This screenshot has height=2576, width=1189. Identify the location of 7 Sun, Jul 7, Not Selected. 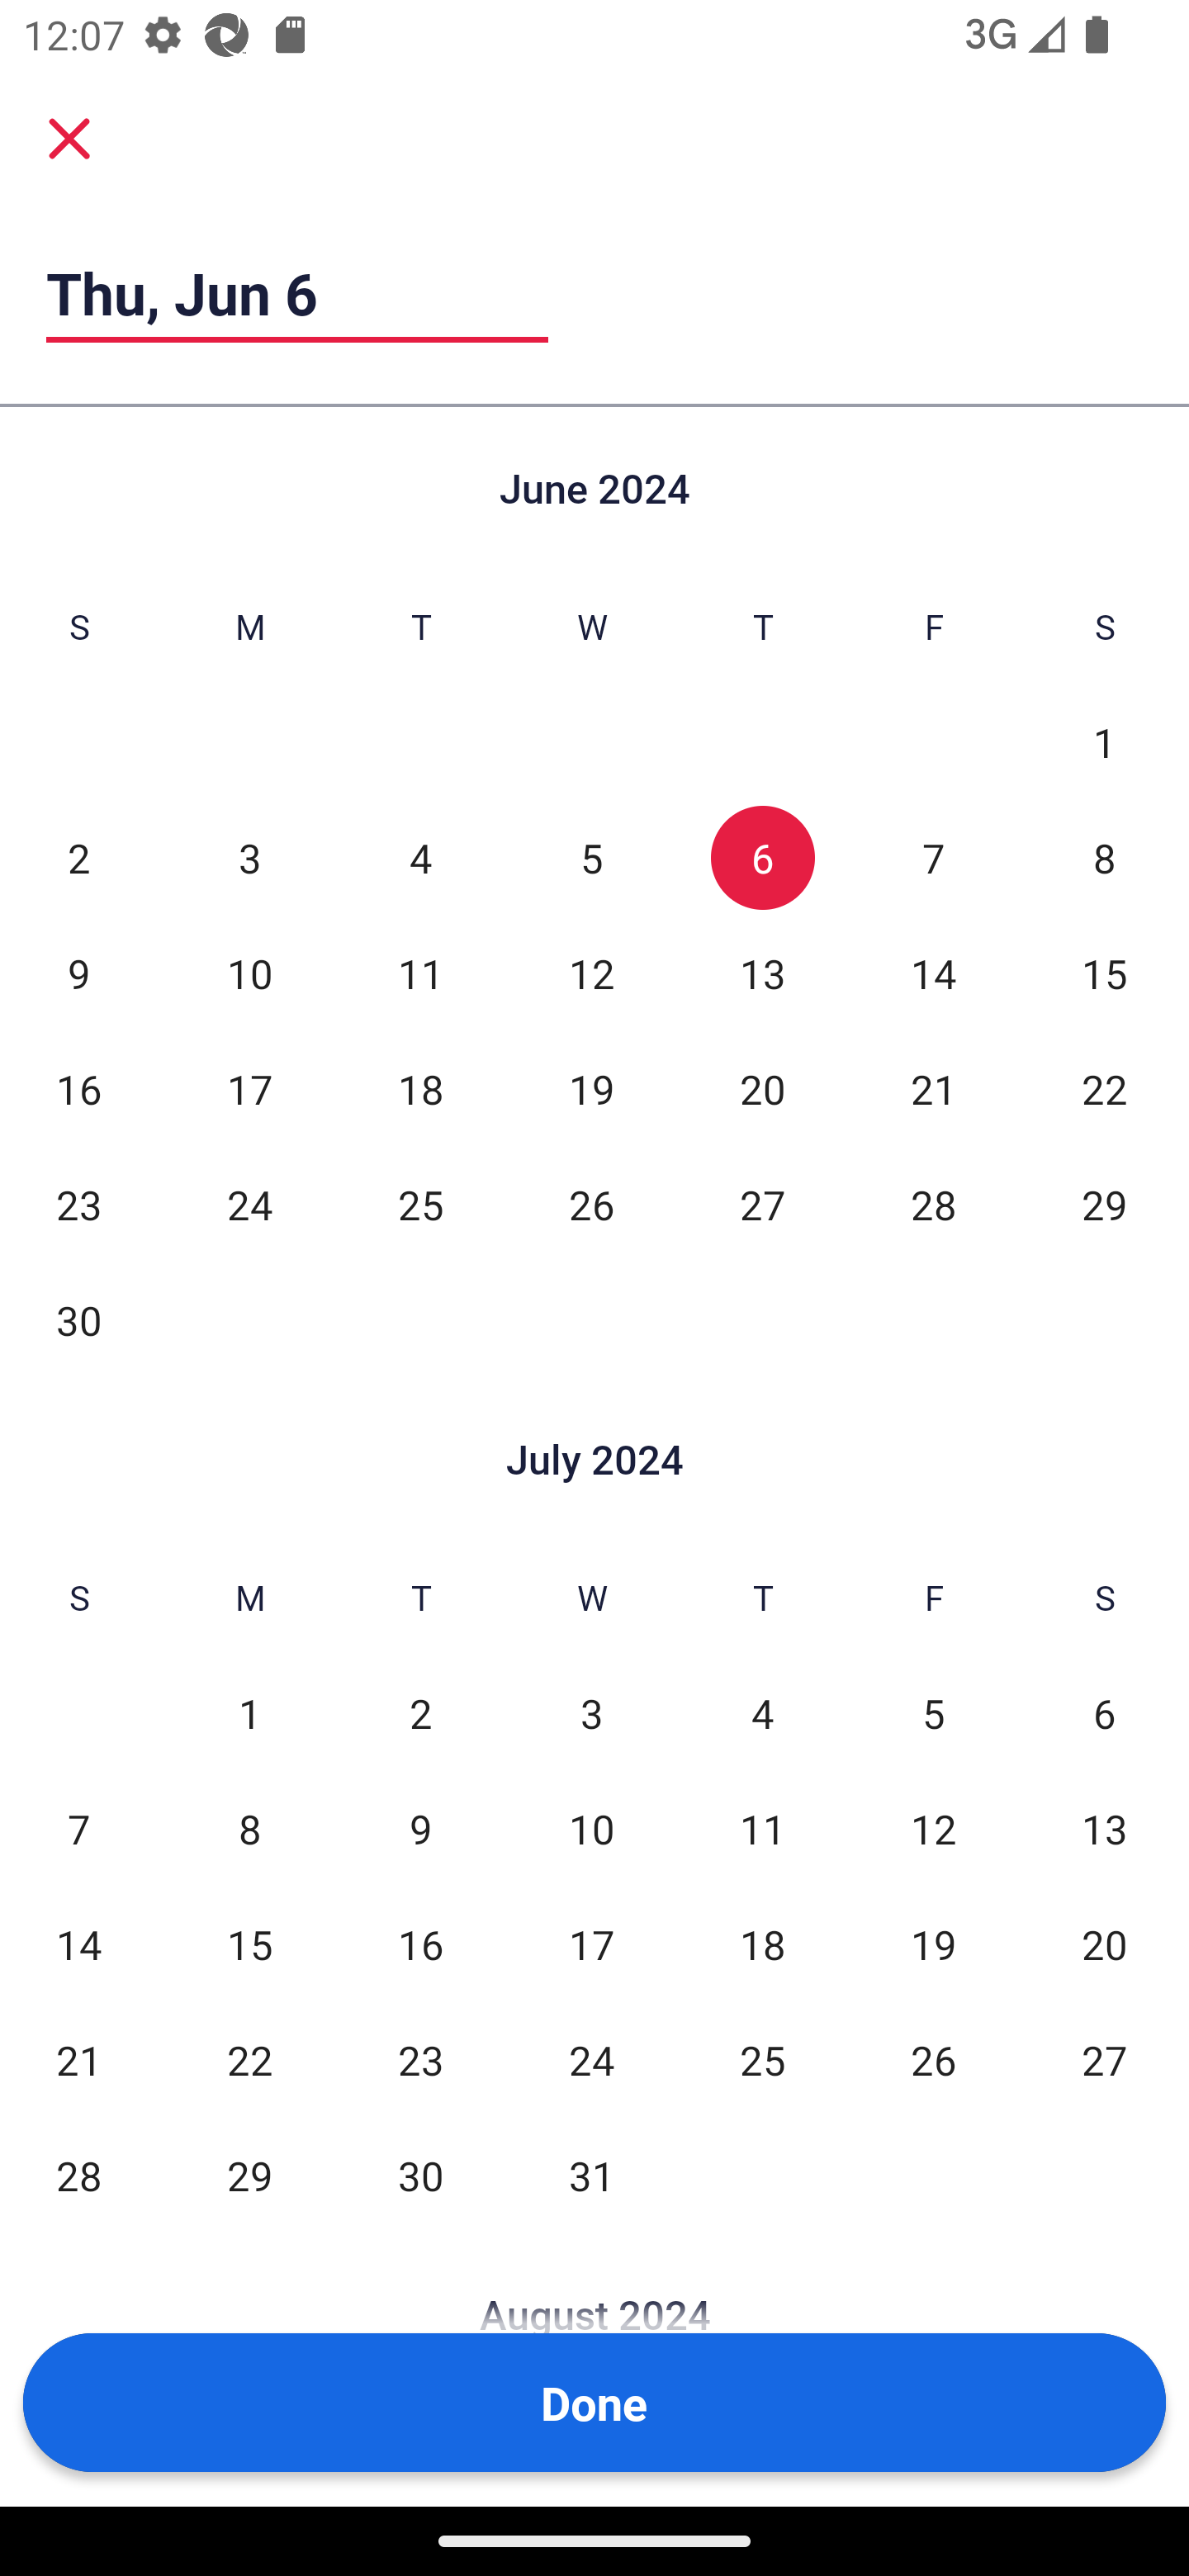
(78, 1828).